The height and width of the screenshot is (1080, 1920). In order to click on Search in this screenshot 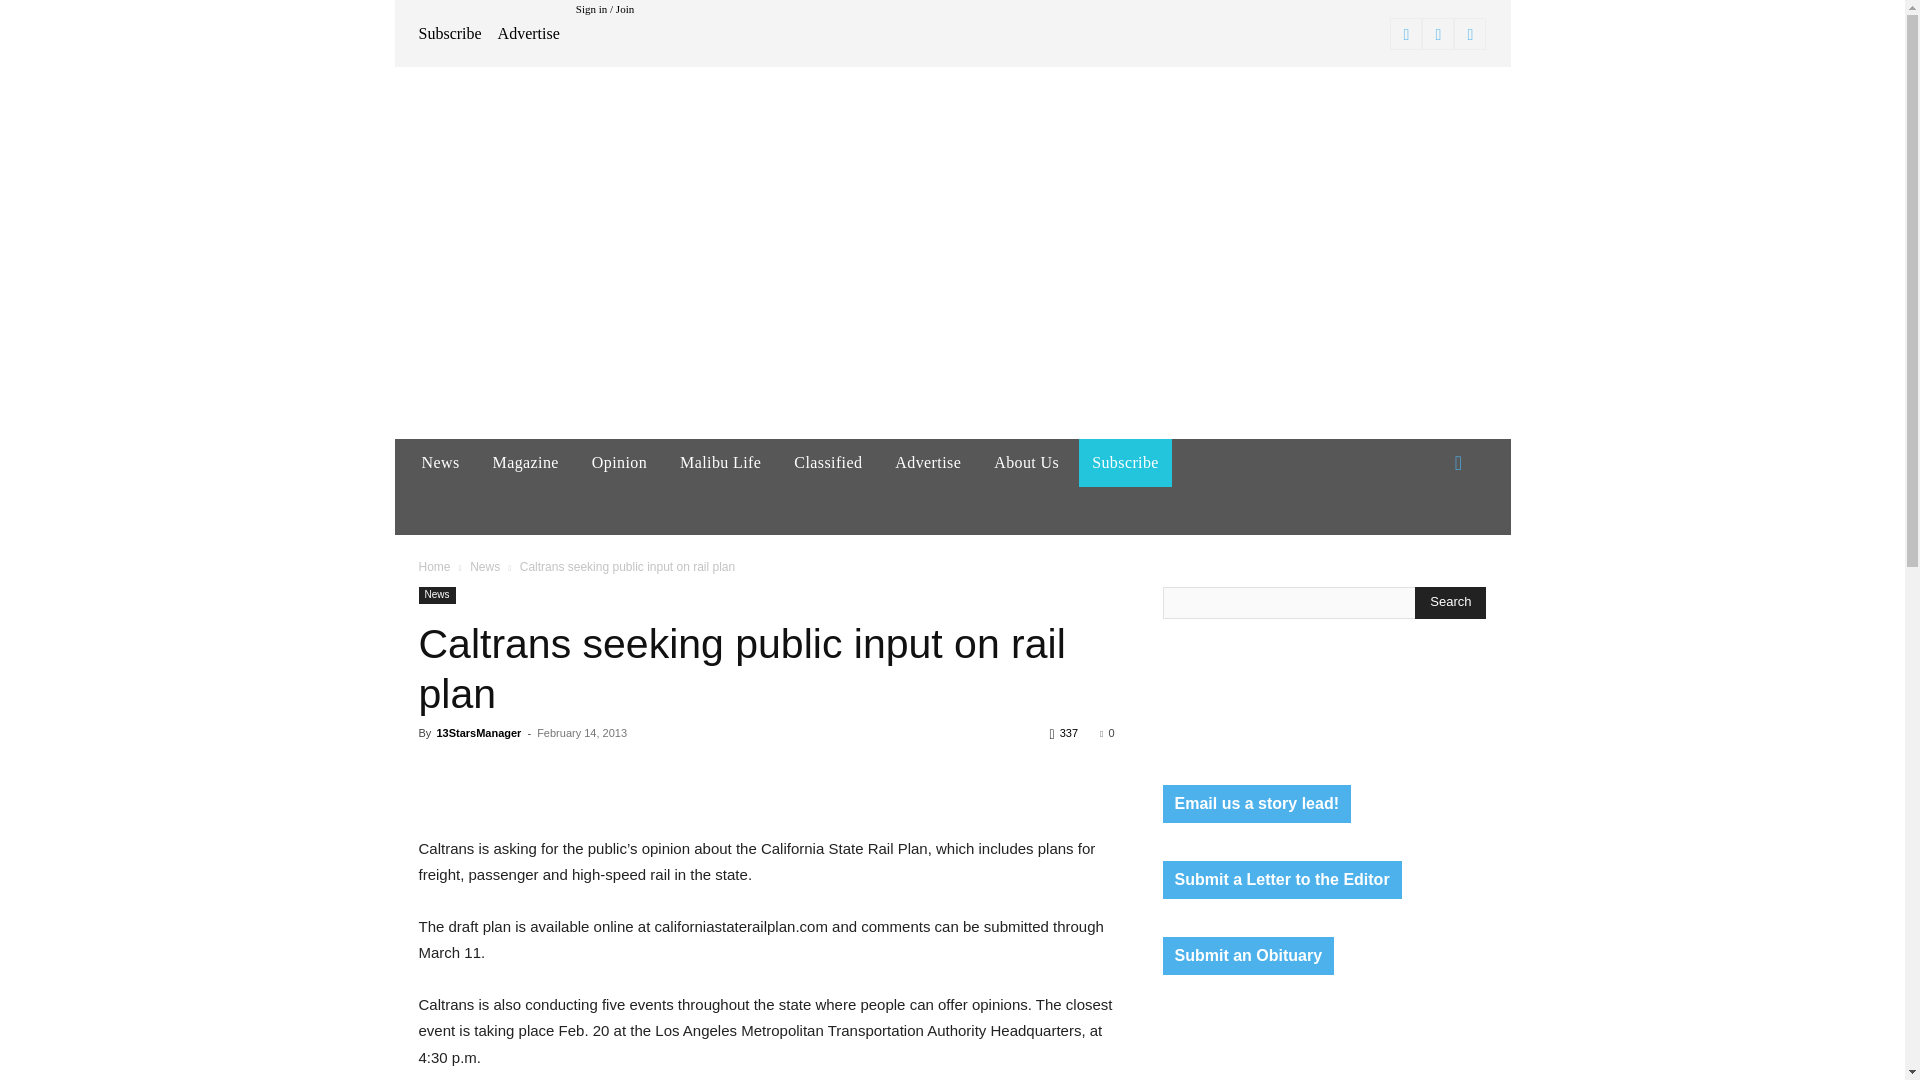, I will do `click(1450, 602)`.